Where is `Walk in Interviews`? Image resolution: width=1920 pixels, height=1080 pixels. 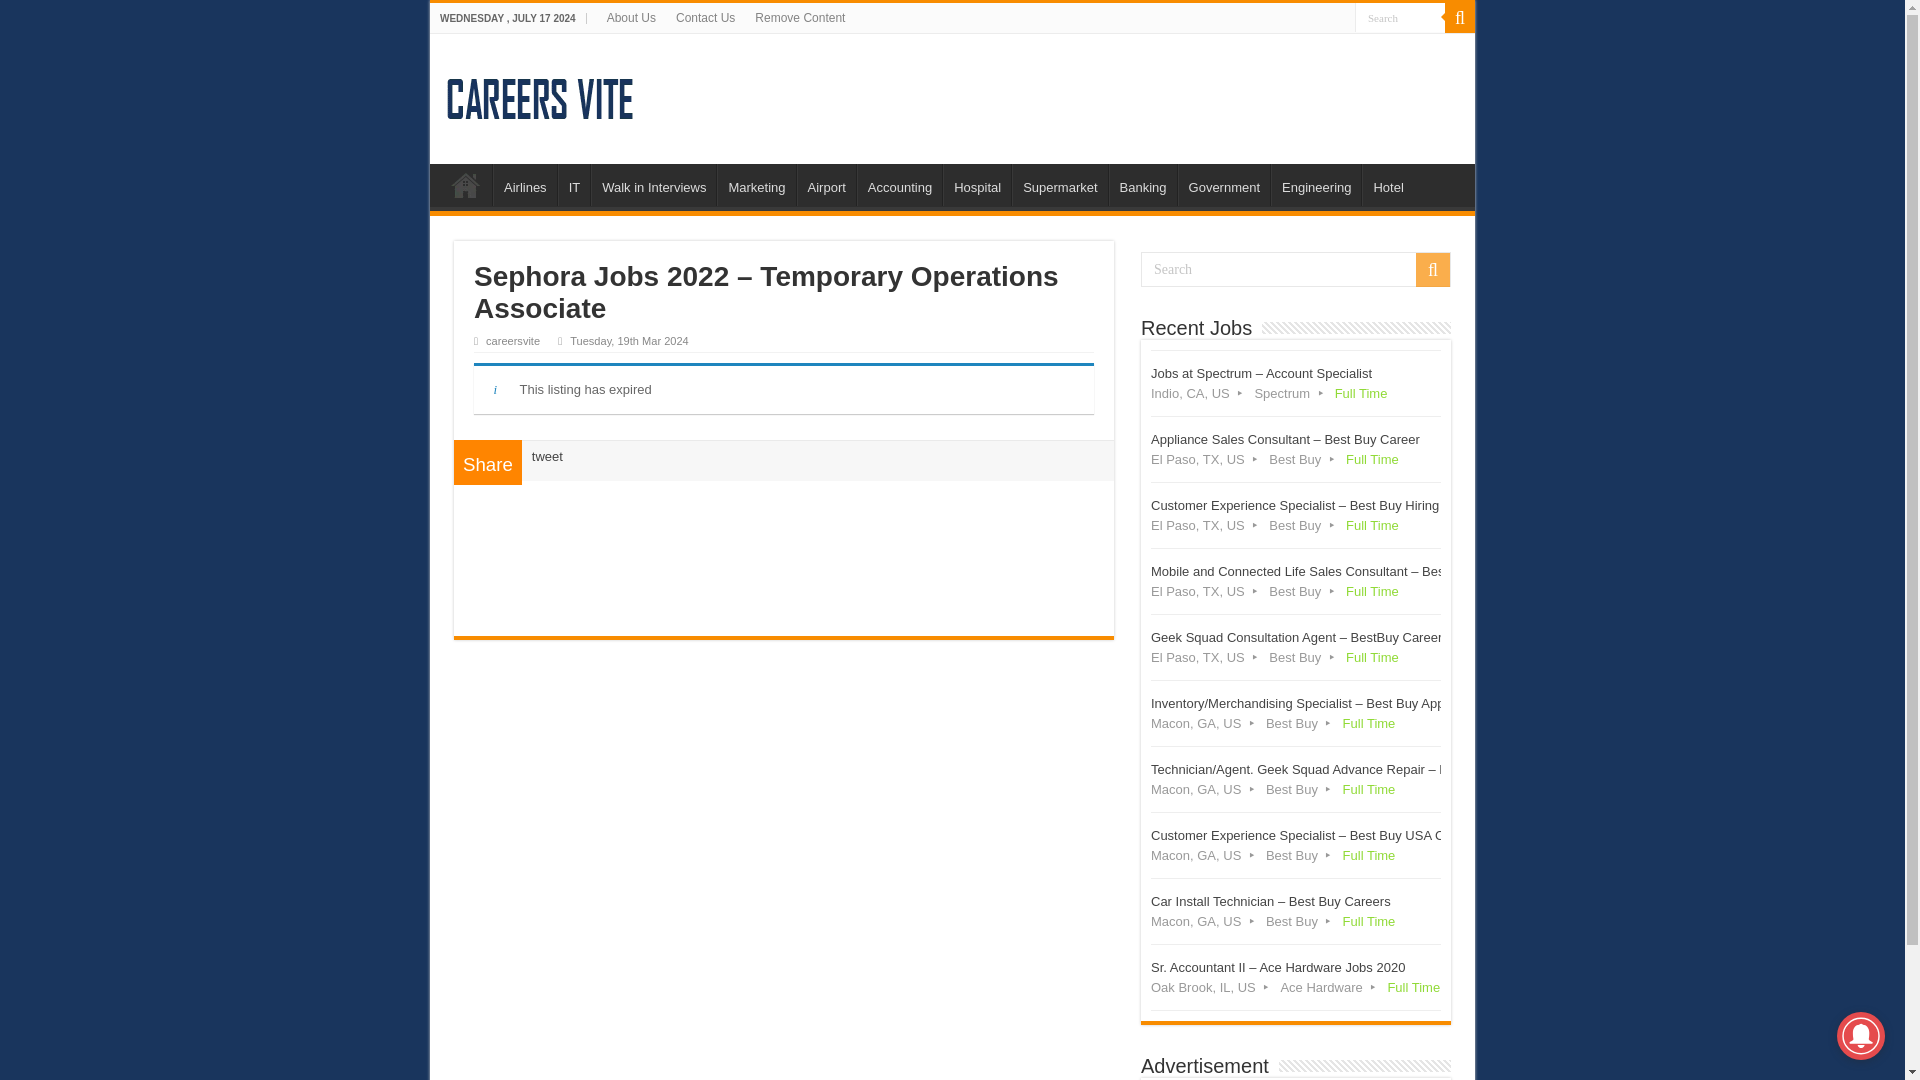
Walk in Interviews is located at coordinates (654, 185).